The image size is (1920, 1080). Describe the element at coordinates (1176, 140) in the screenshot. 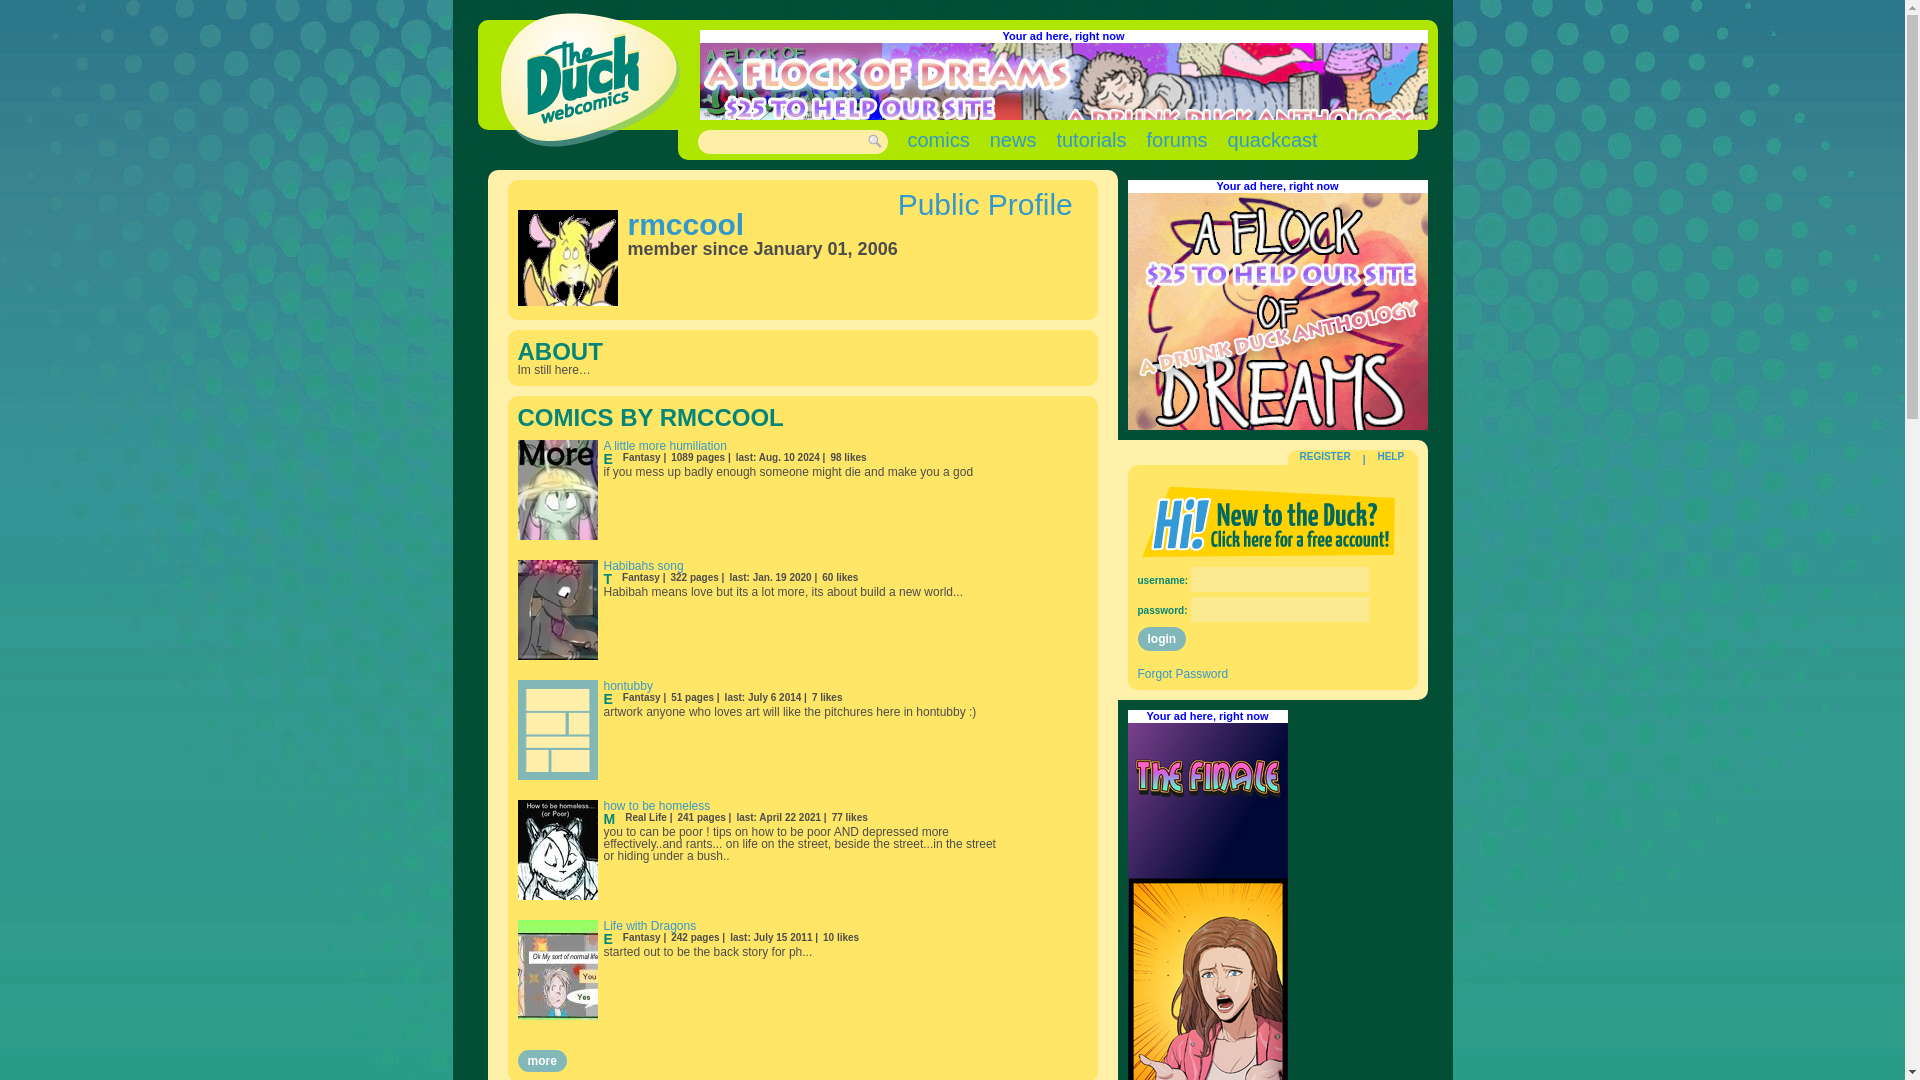

I see `forums` at that location.